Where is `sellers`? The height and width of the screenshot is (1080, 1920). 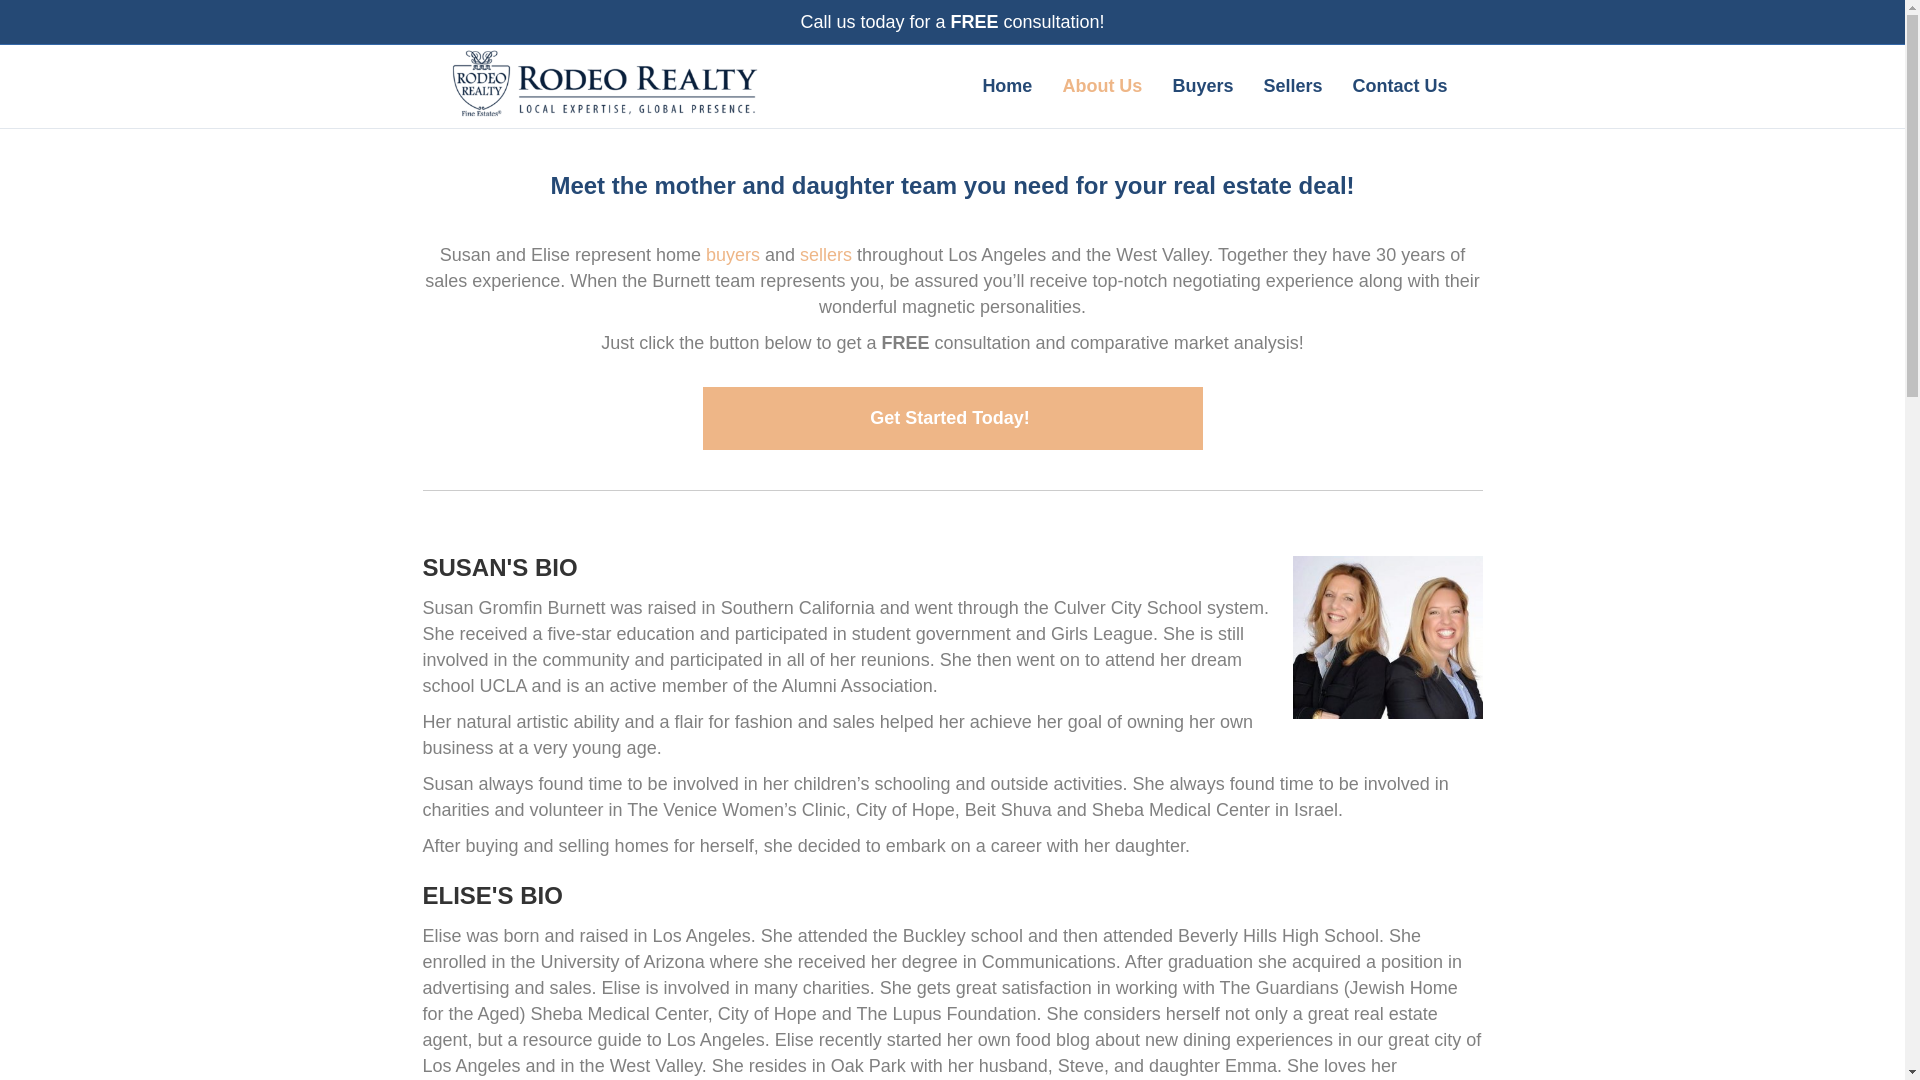 sellers is located at coordinates (826, 254).